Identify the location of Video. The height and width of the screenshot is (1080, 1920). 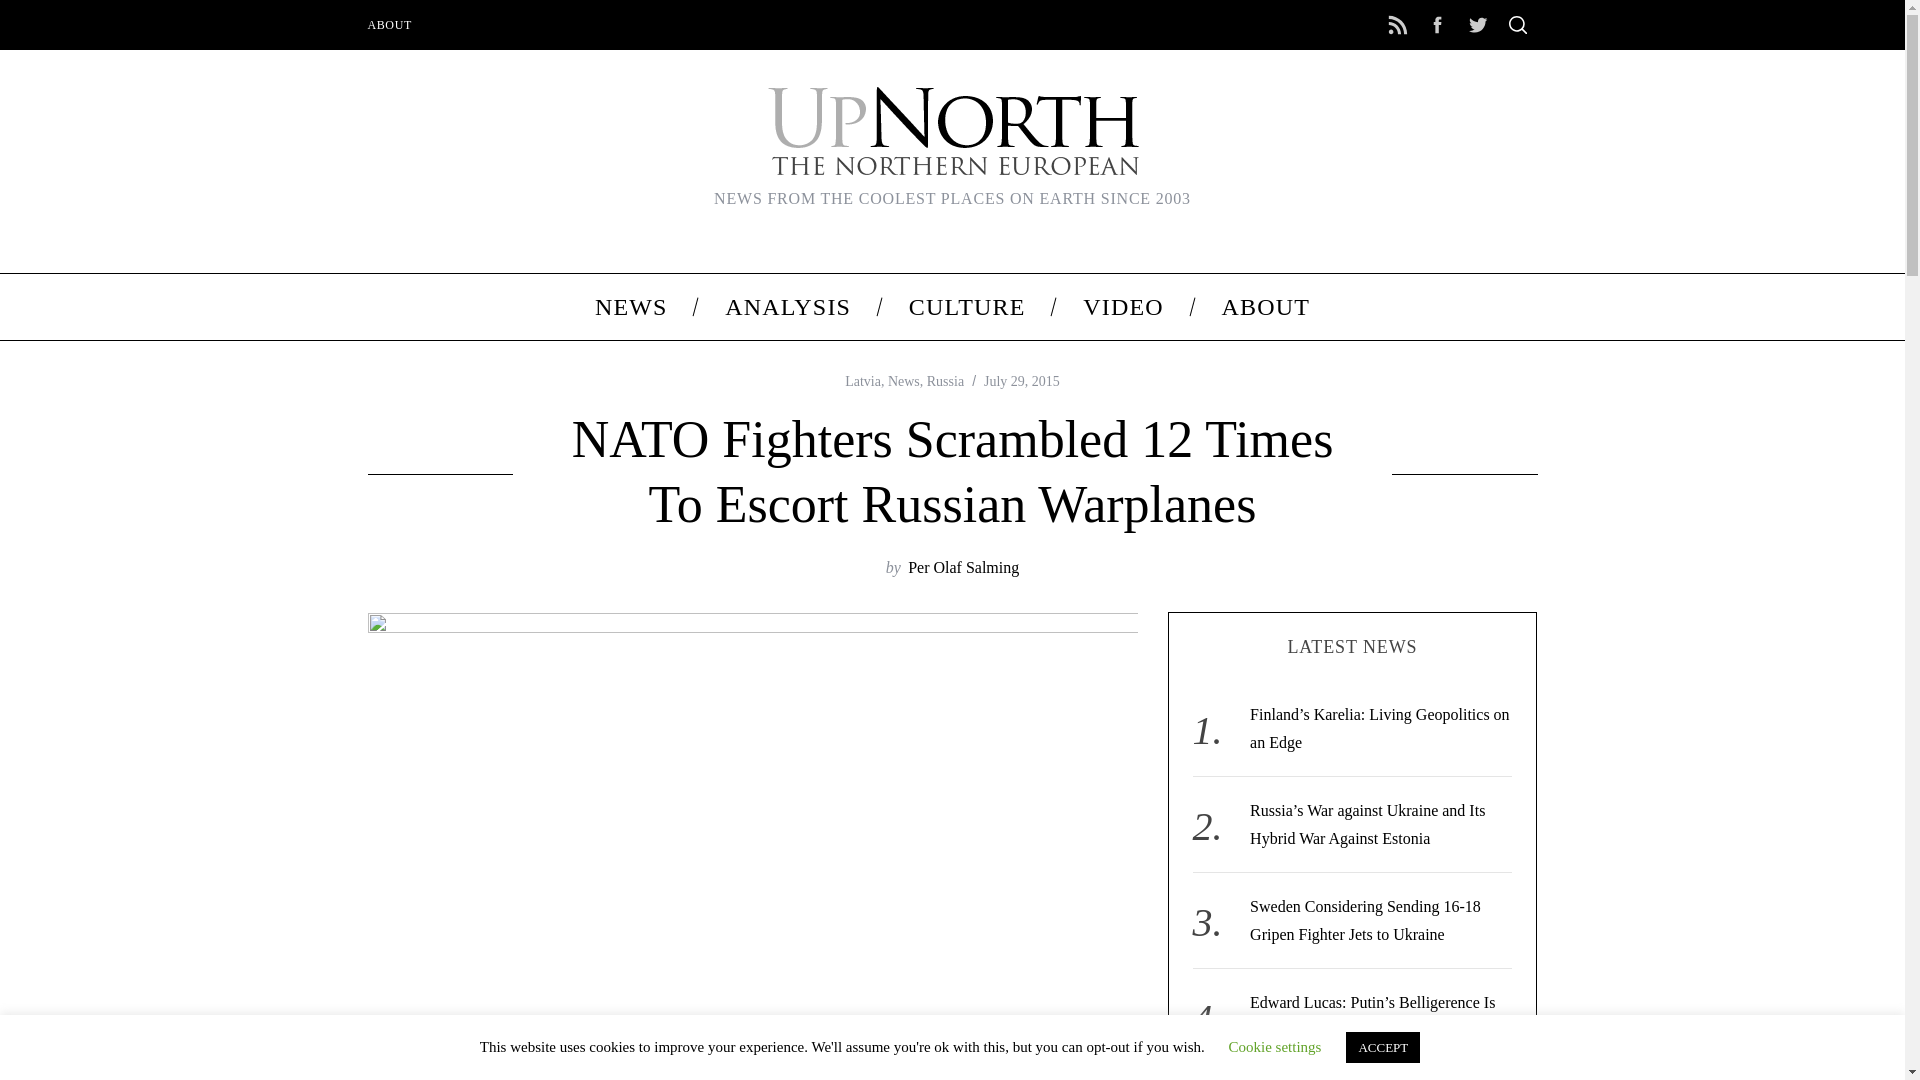
(1123, 307).